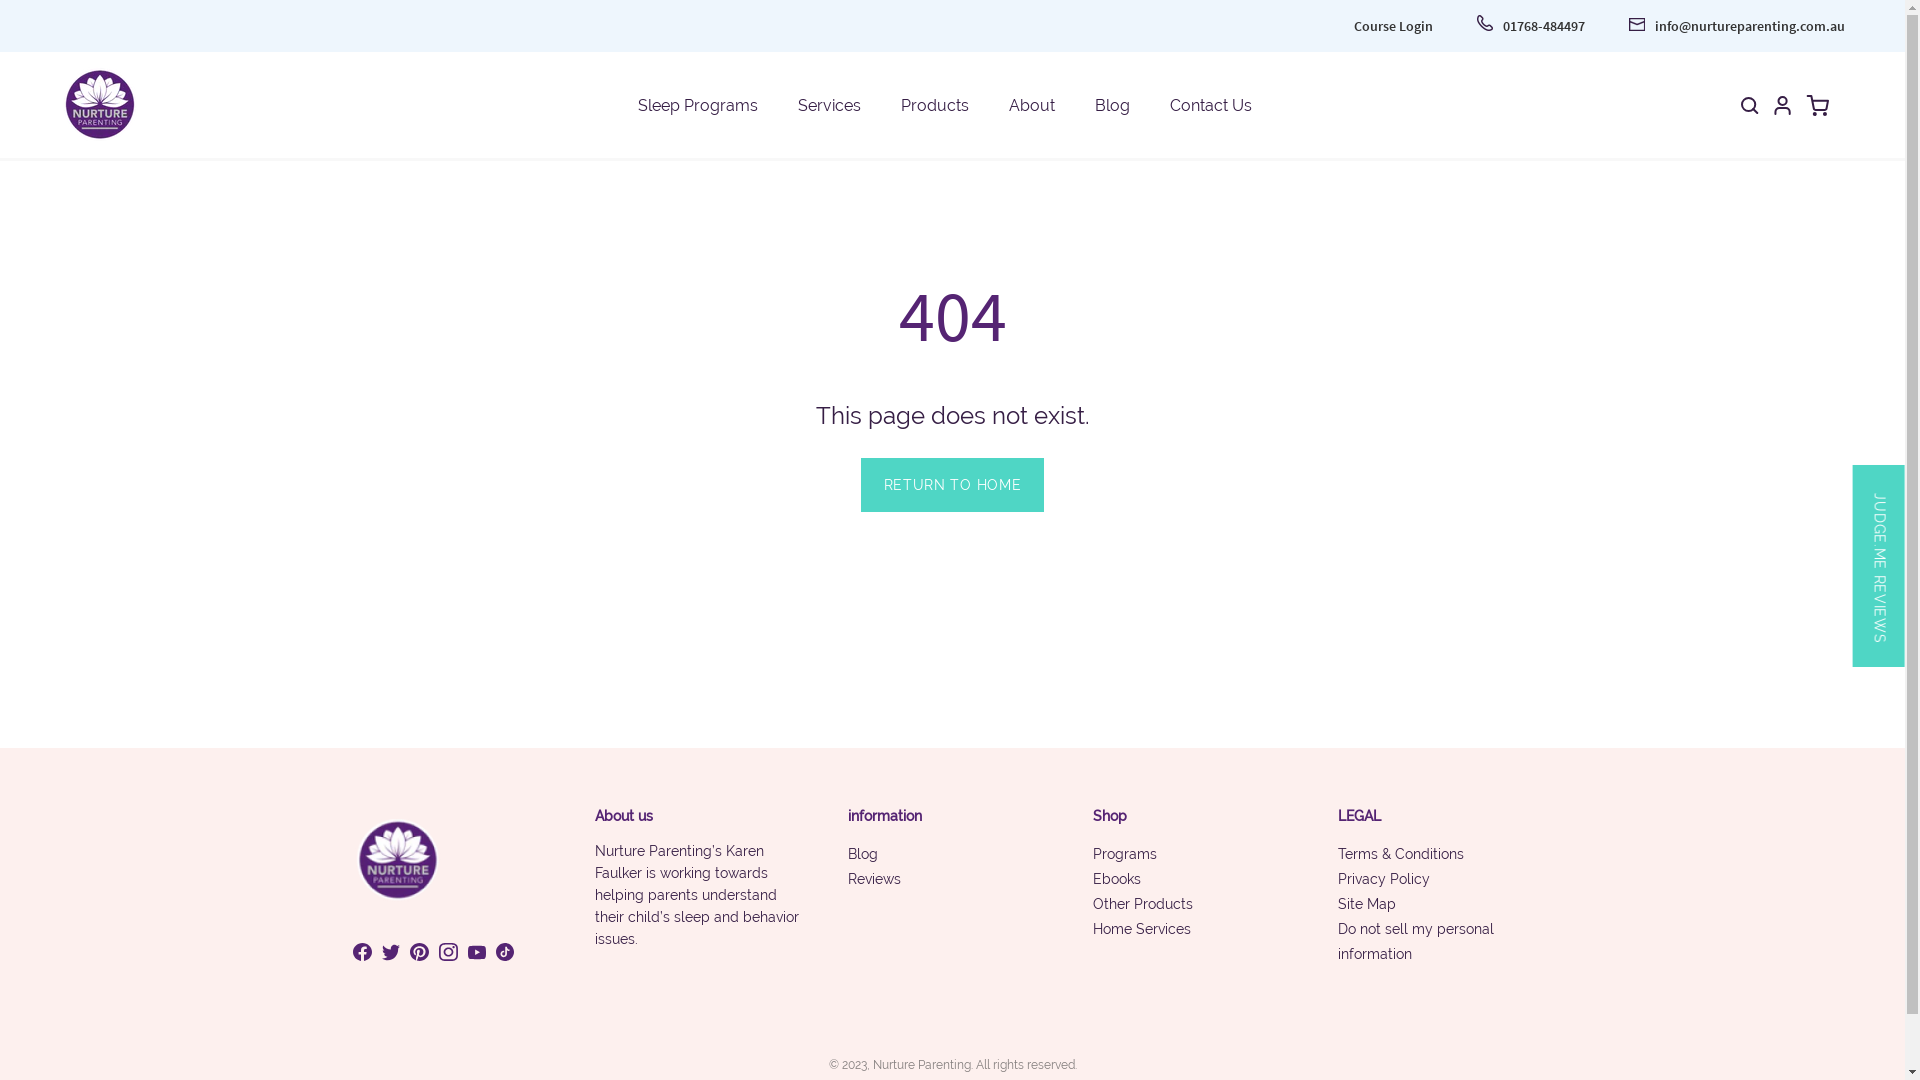  I want to click on Other Products, so click(1143, 904).